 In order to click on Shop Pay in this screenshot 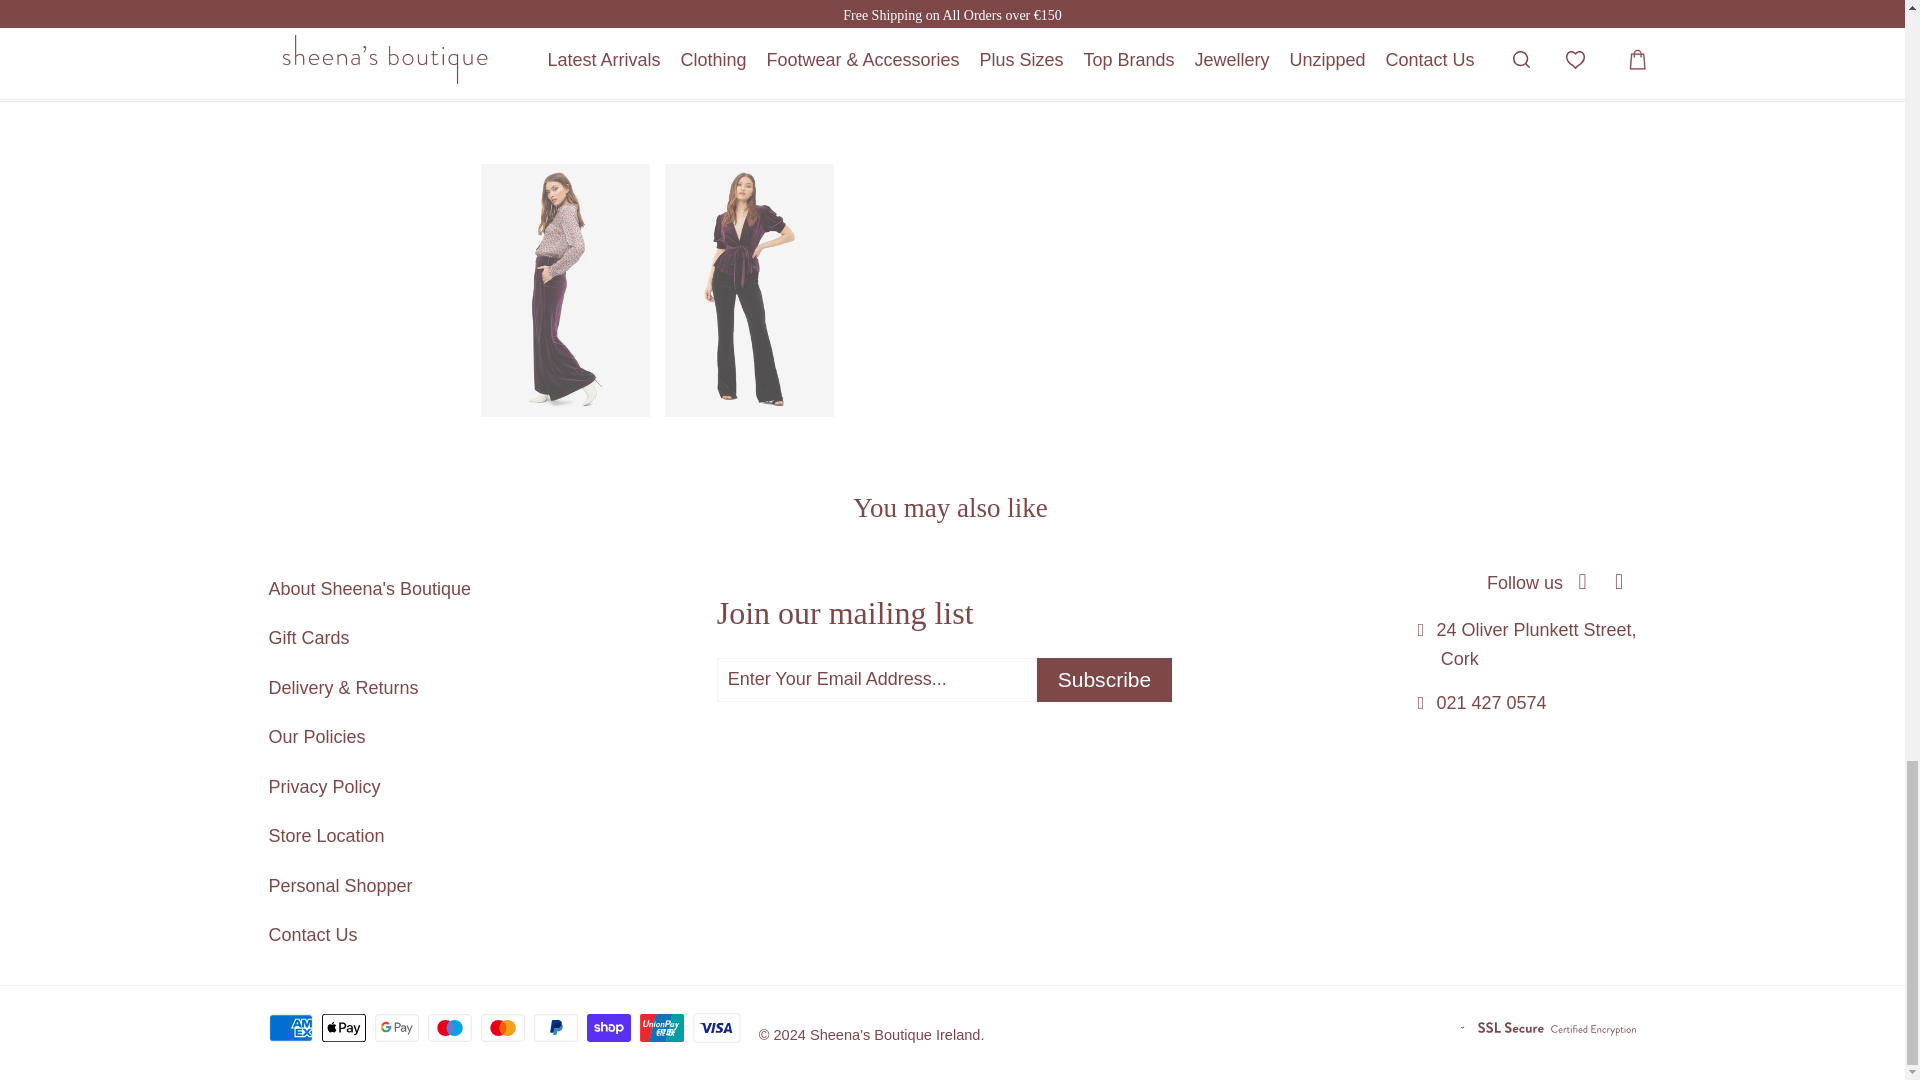, I will do `click(611, 1028)`.